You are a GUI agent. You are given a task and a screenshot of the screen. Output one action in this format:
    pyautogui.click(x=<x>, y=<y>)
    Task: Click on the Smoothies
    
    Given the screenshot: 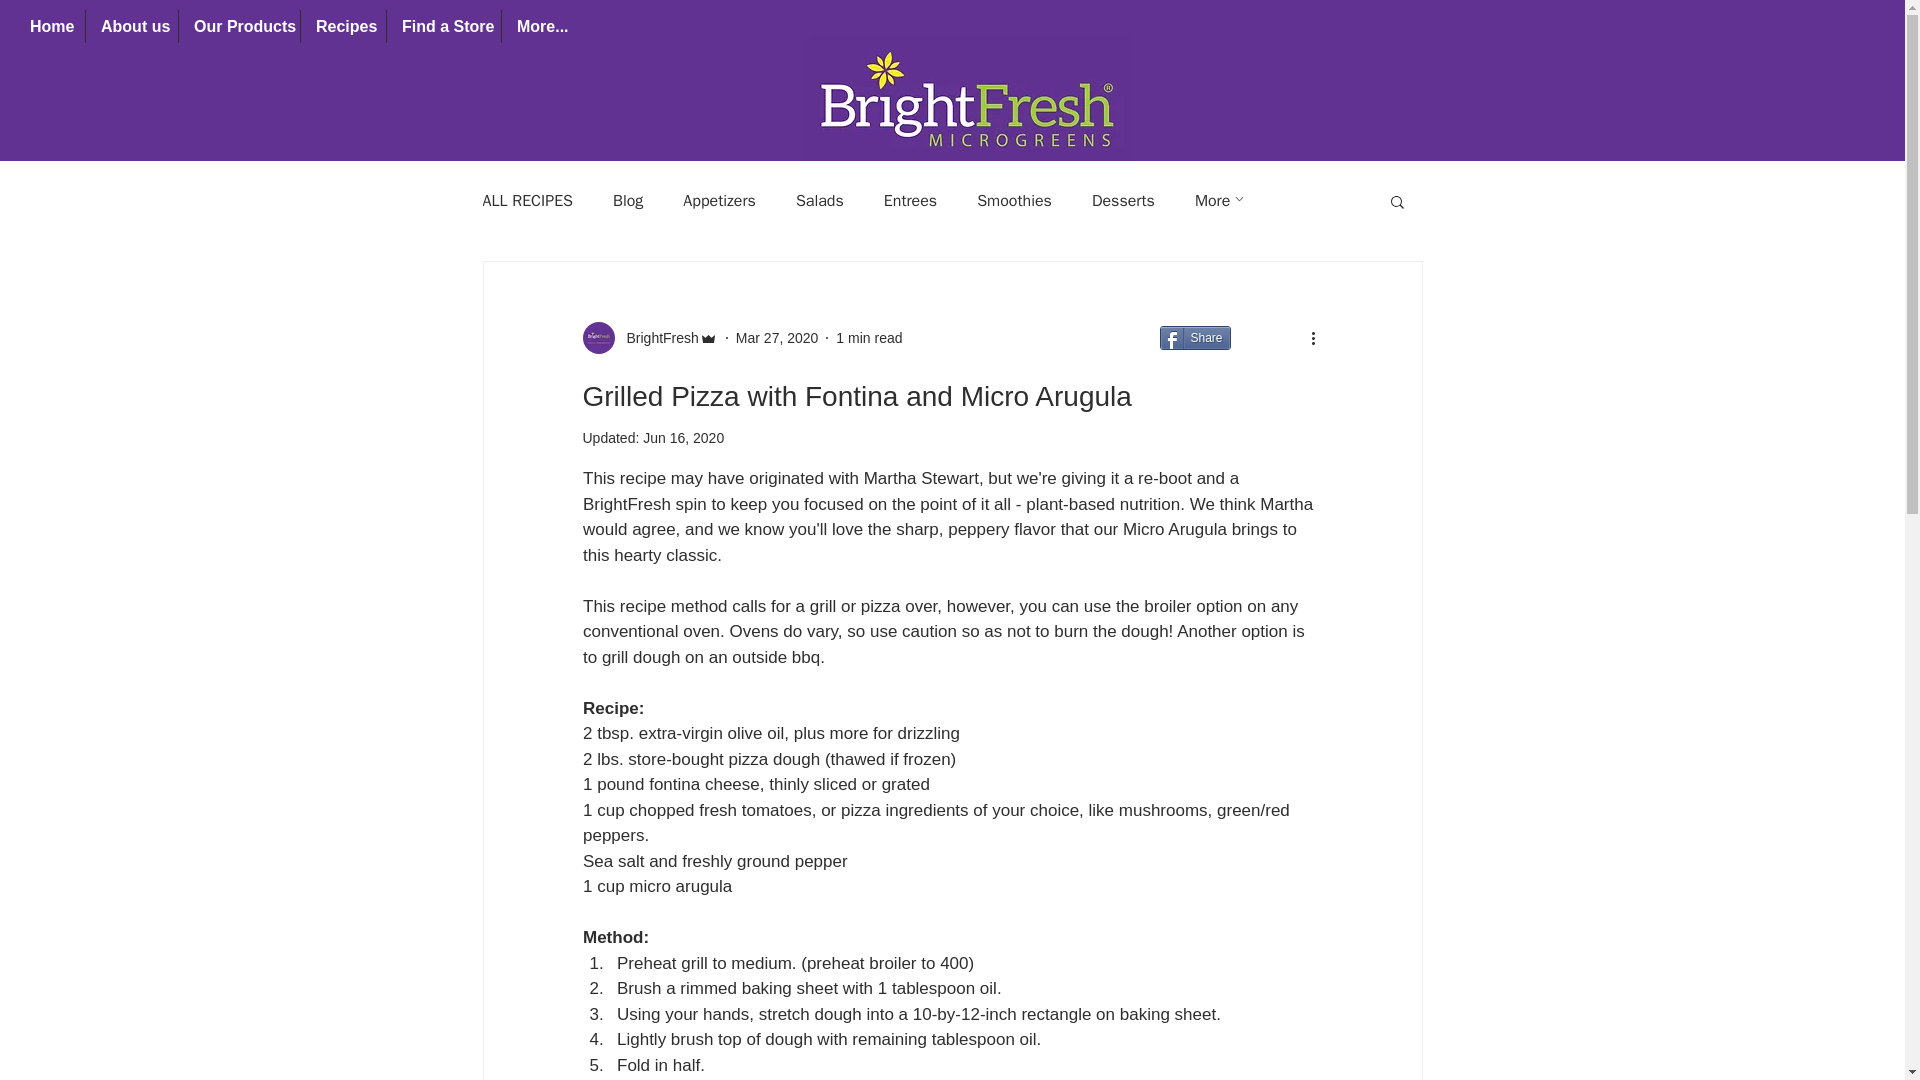 What is the action you would take?
    pyautogui.click(x=1014, y=200)
    